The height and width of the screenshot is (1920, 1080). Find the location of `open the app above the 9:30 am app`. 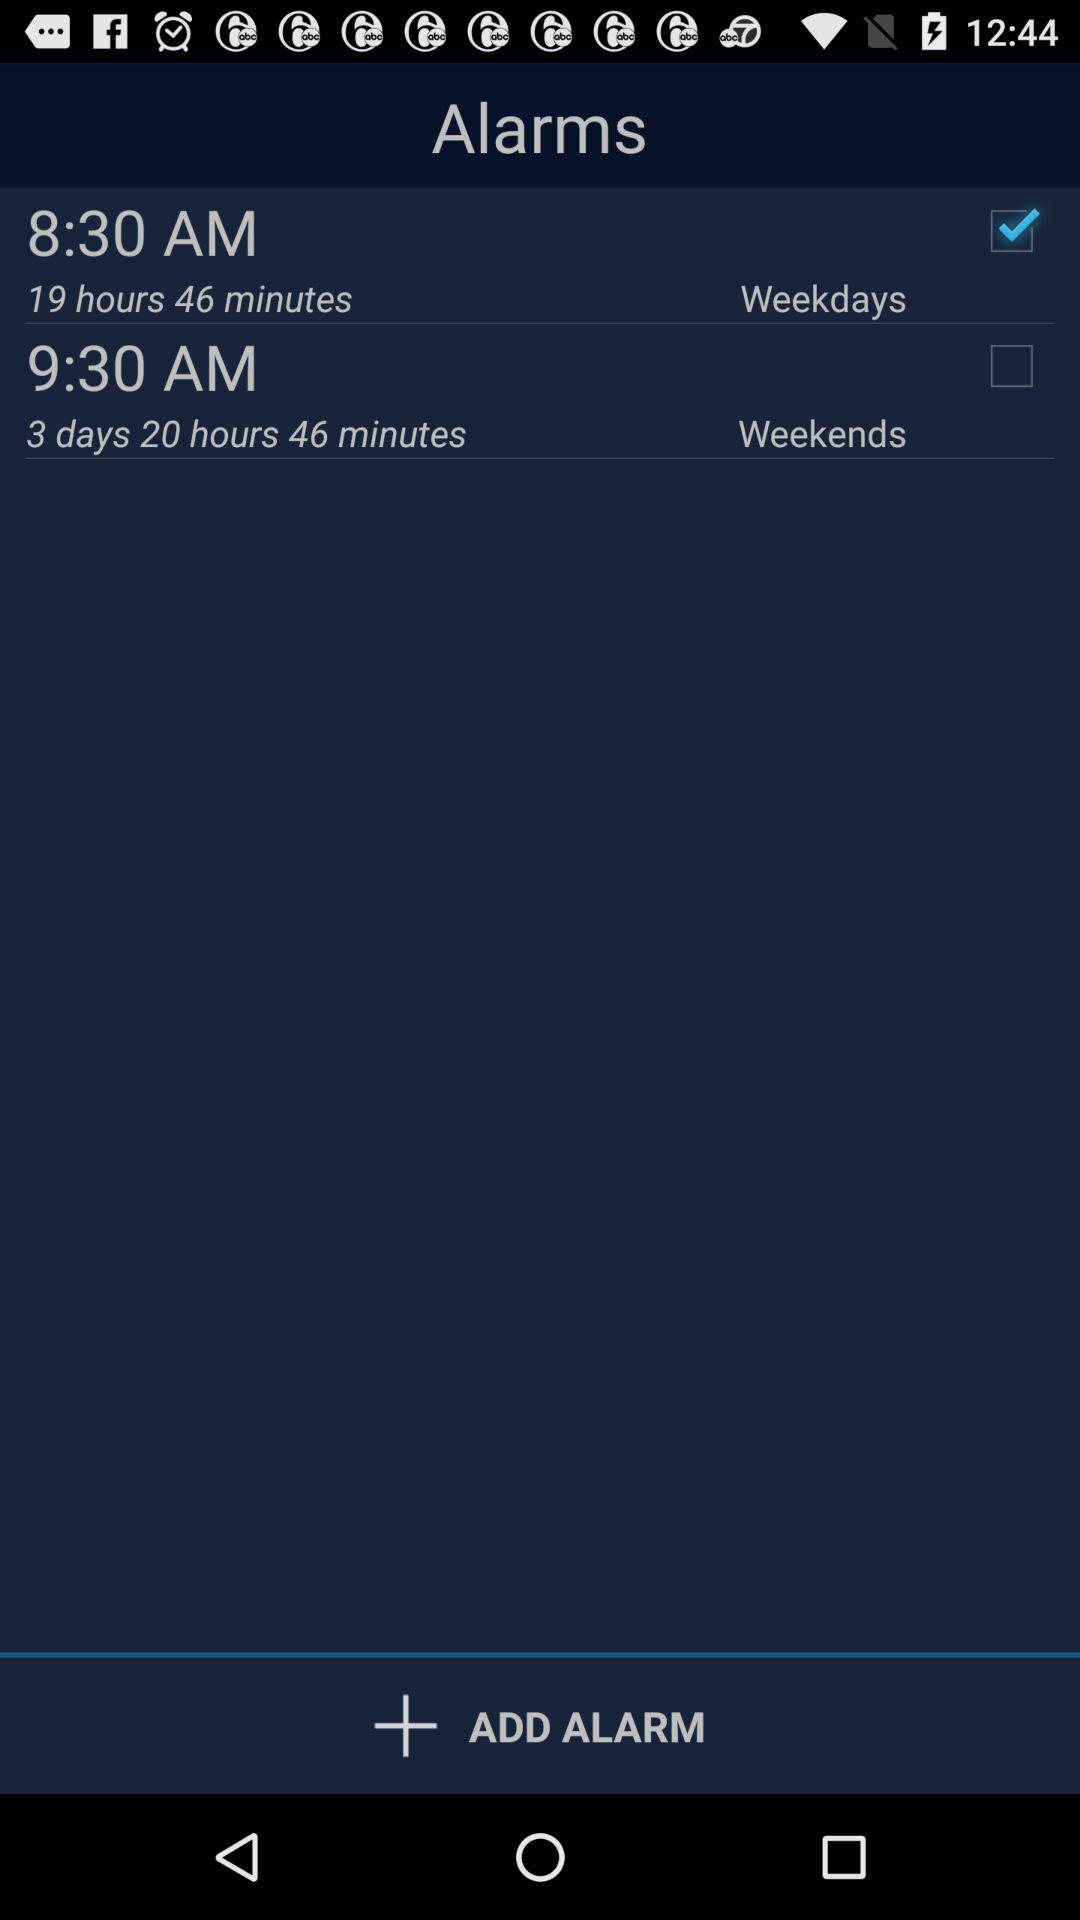

open the app above the 9:30 am app is located at coordinates (823, 298).